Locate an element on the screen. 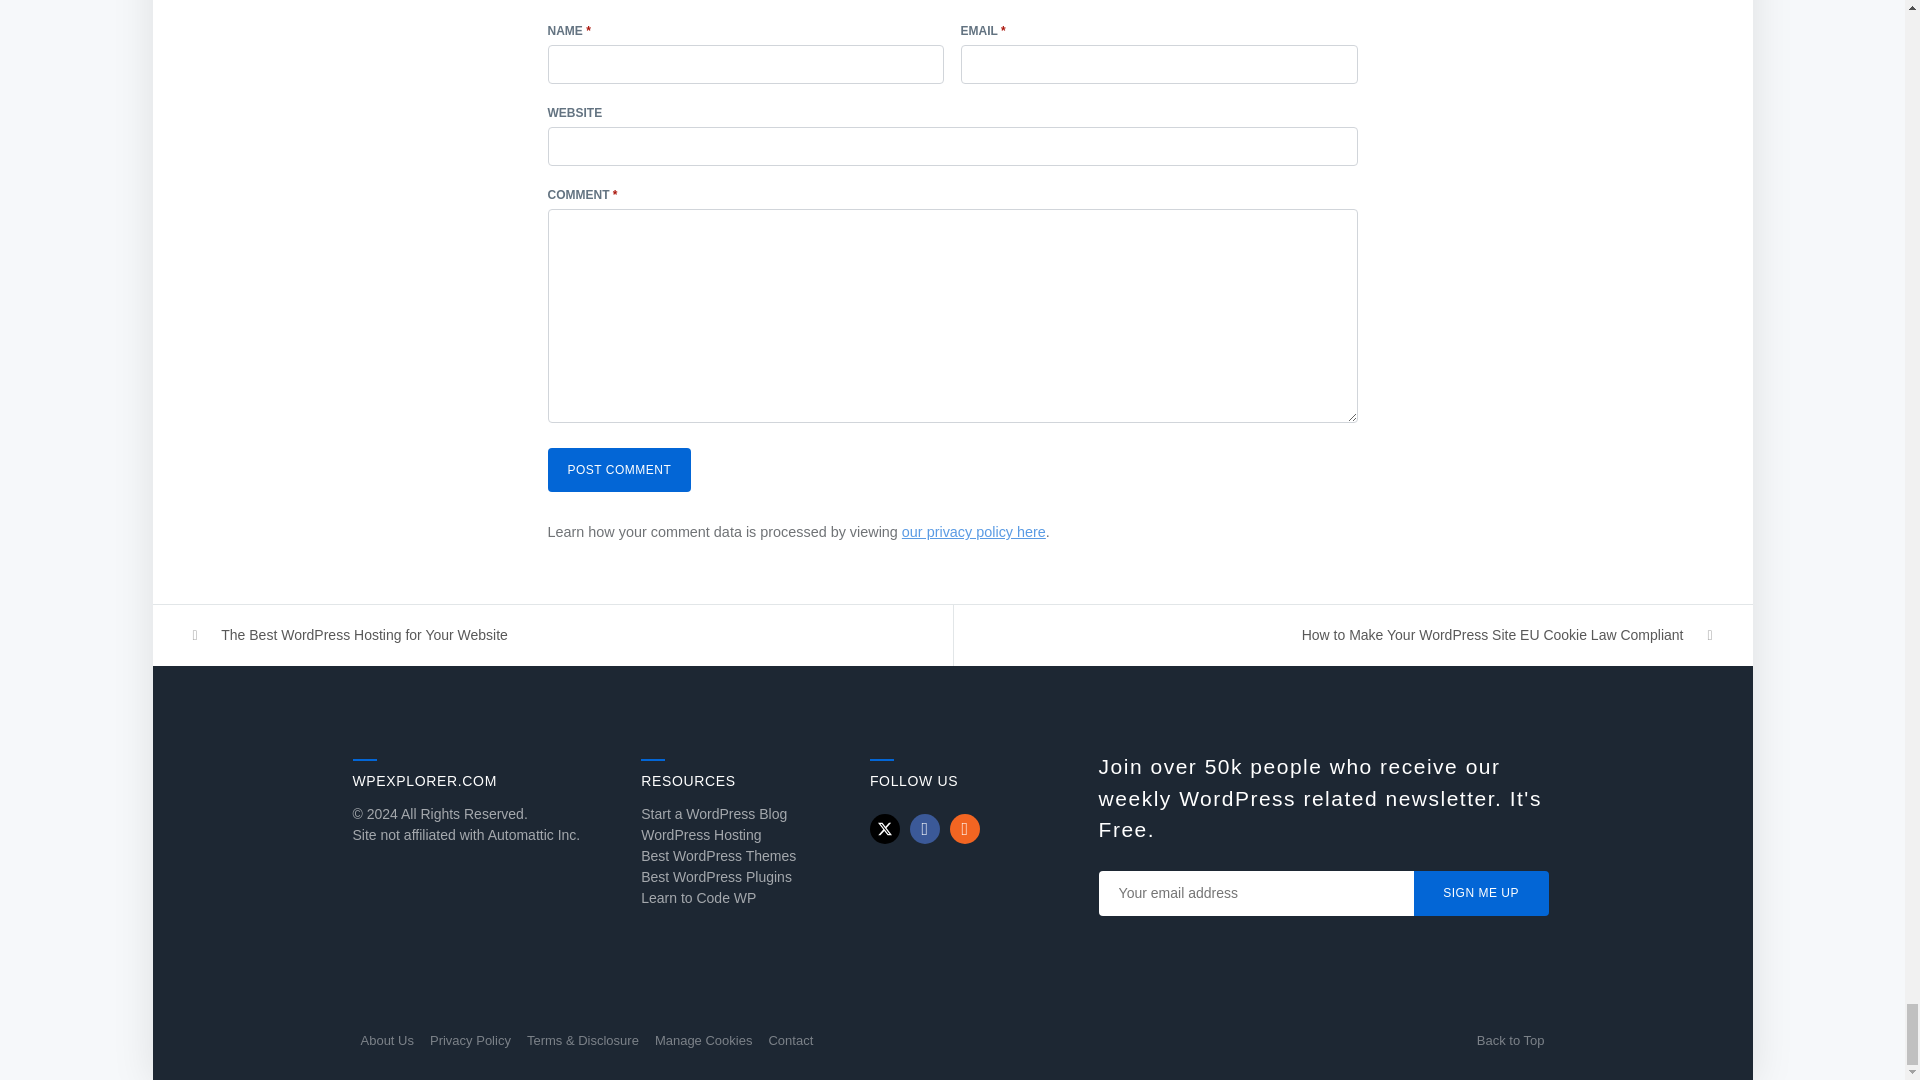 This screenshot has height=1080, width=1920. Best WordPress Themes is located at coordinates (718, 856).